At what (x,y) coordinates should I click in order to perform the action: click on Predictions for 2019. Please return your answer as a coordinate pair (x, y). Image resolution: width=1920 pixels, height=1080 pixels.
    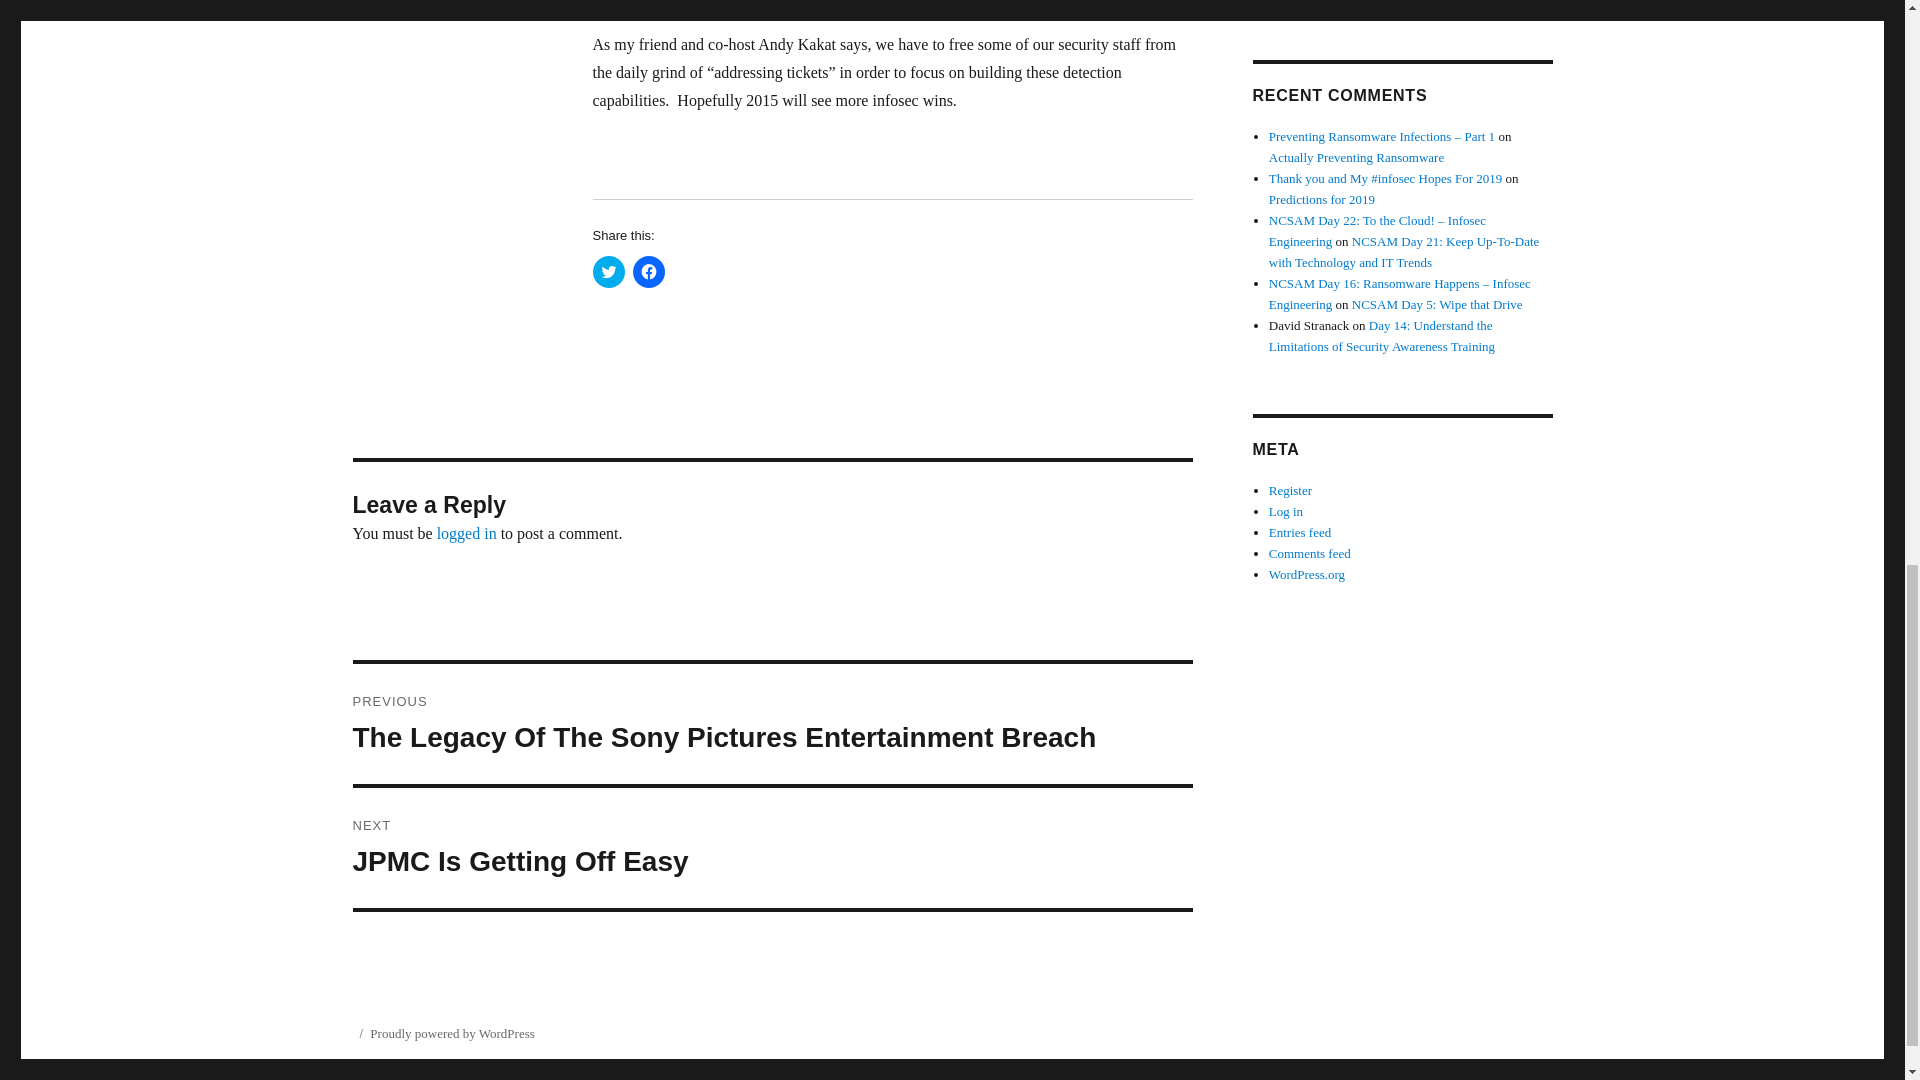
    Looking at the image, I should click on (1322, 200).